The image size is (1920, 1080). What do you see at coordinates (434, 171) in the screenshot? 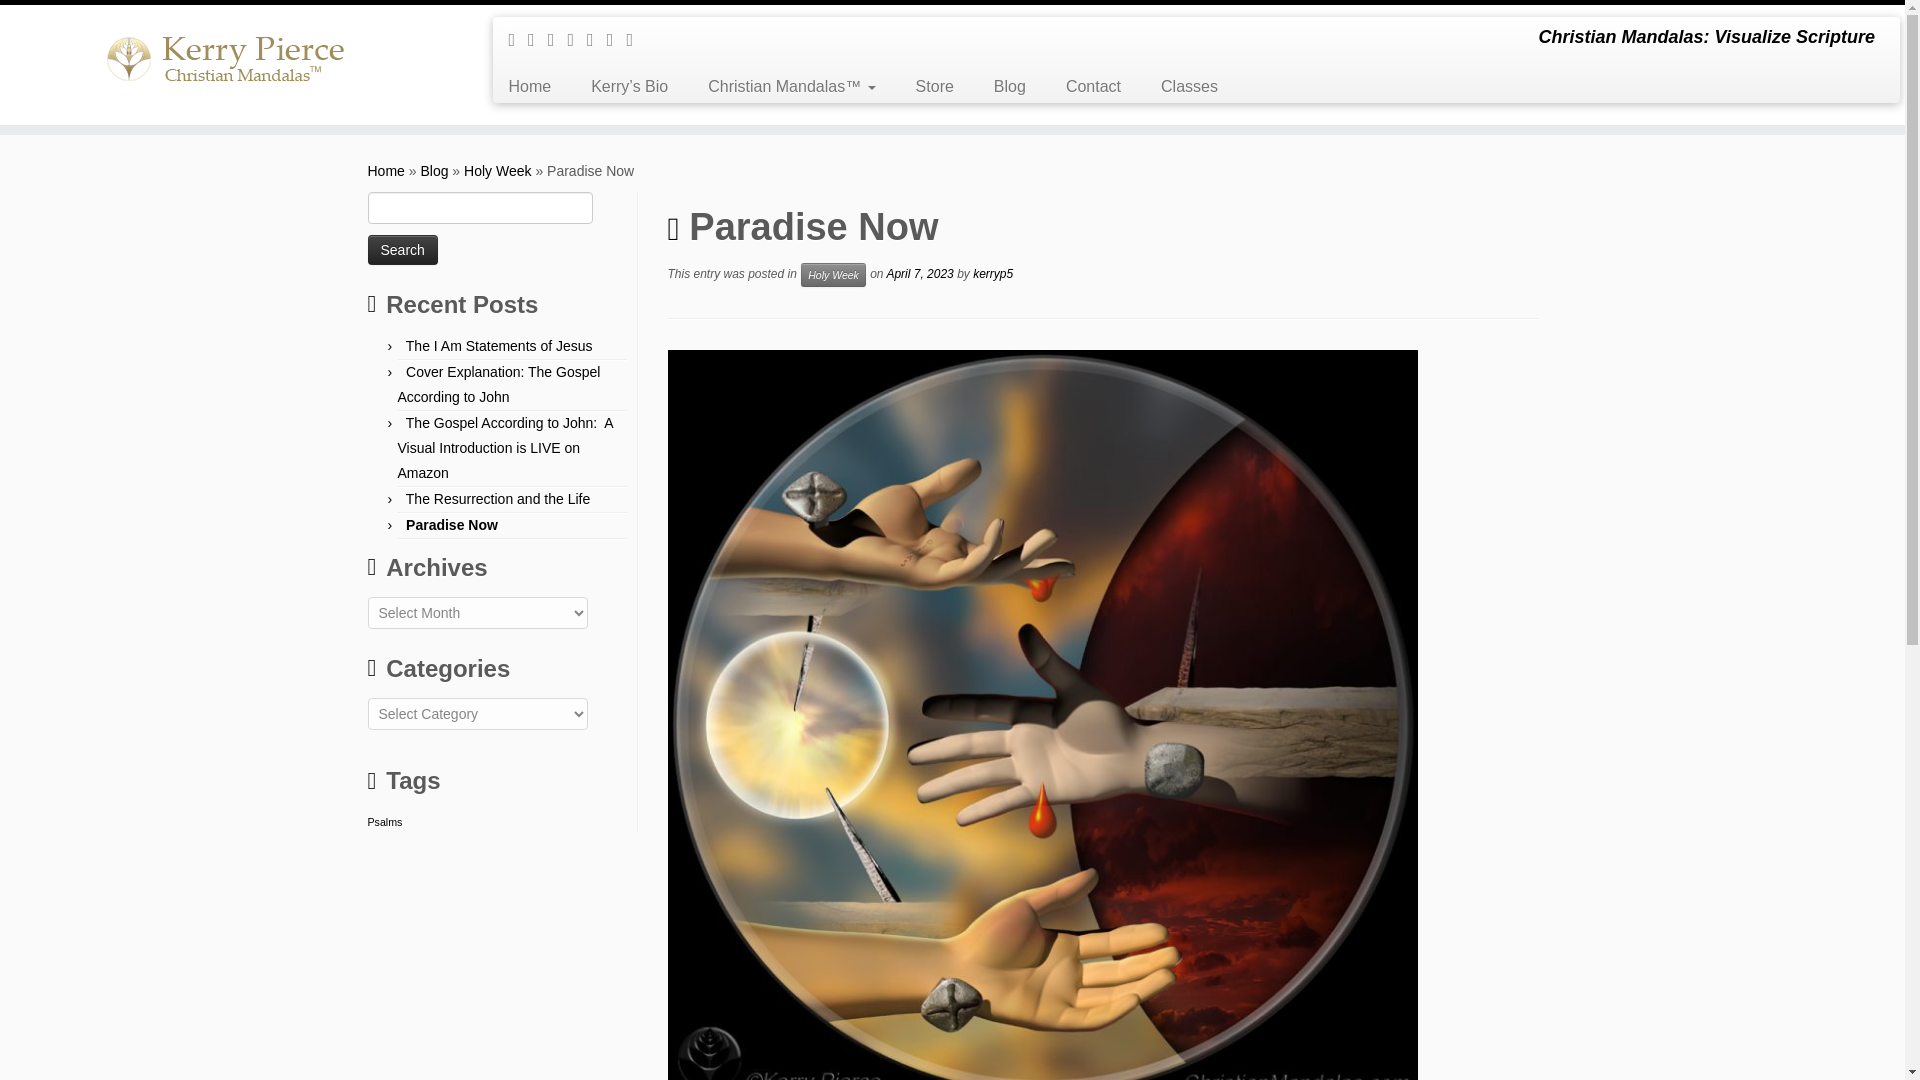
I see `Blog` at bounding box center [434, 171].